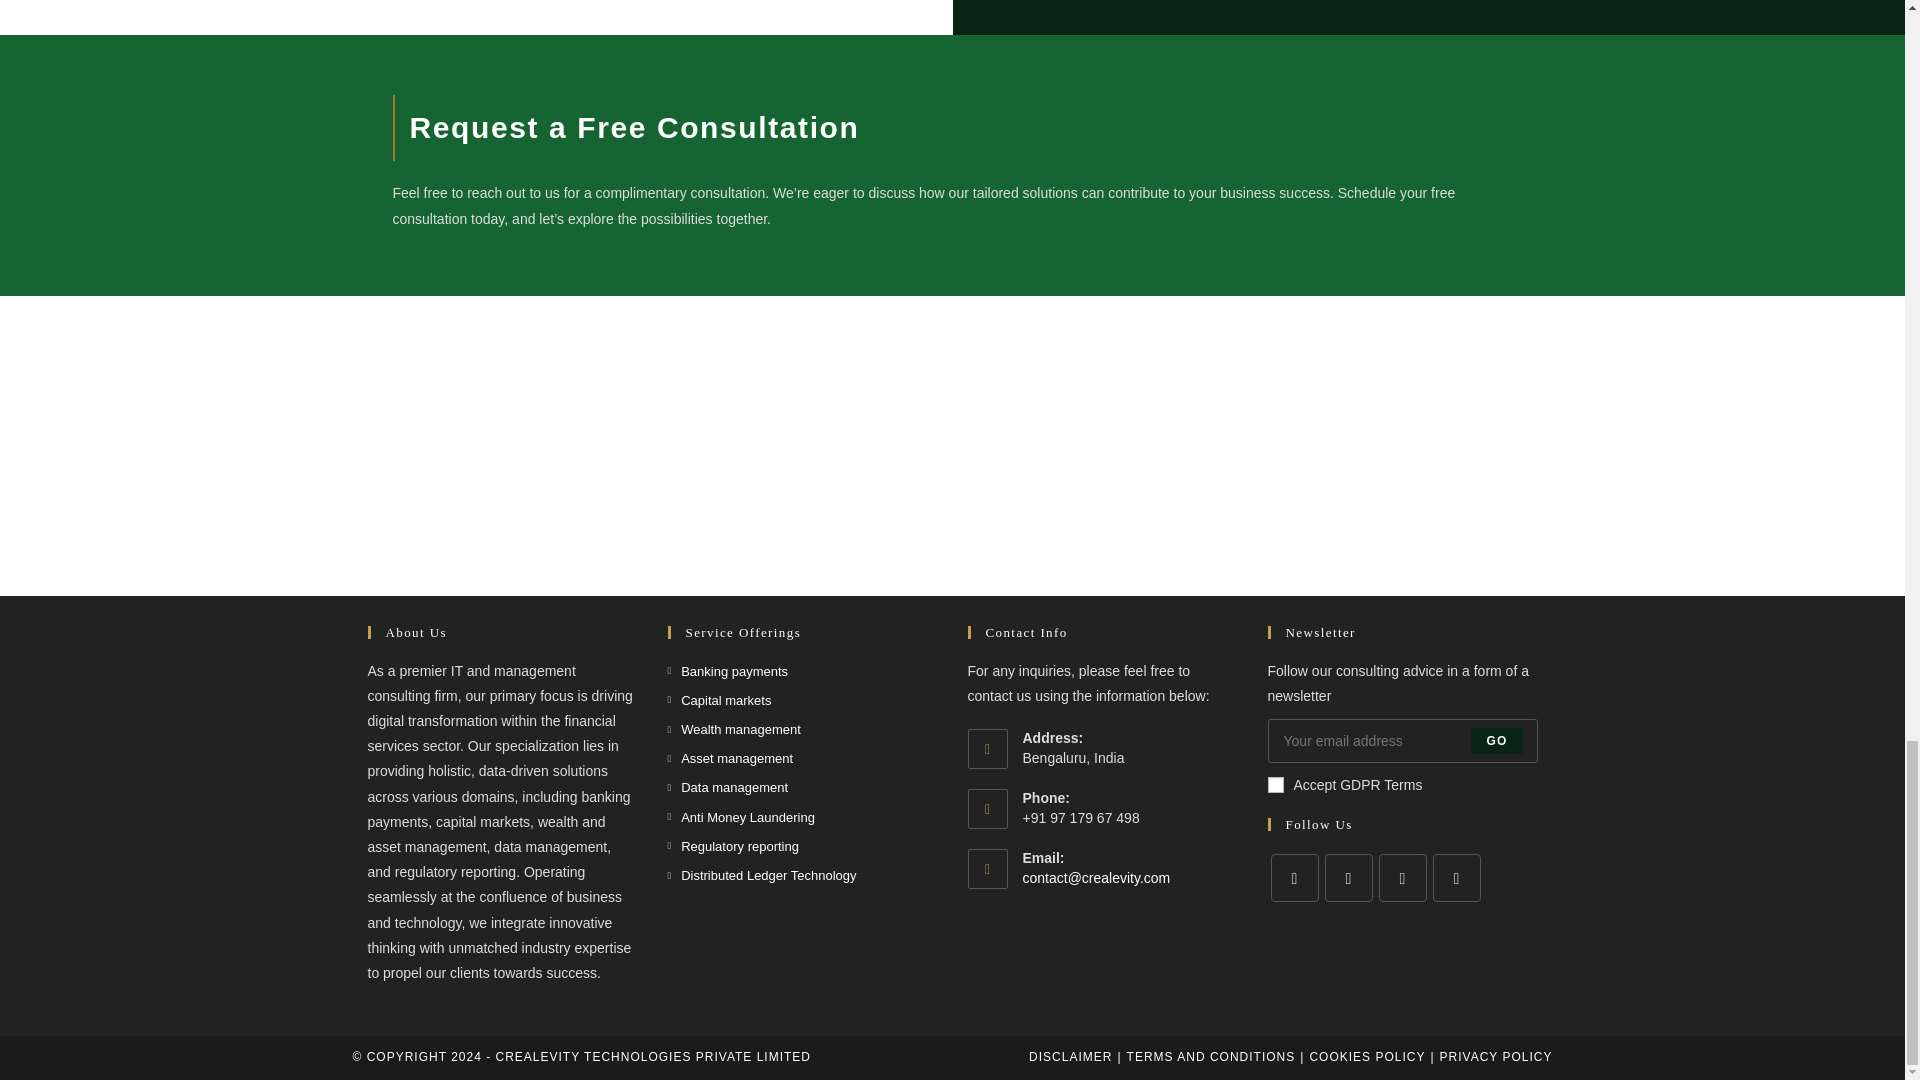 The image size is (1920, 1080). Describe the element at coordinates (762, 875) in the screenshot. I see `Distributed Ledger Technology` at that location.